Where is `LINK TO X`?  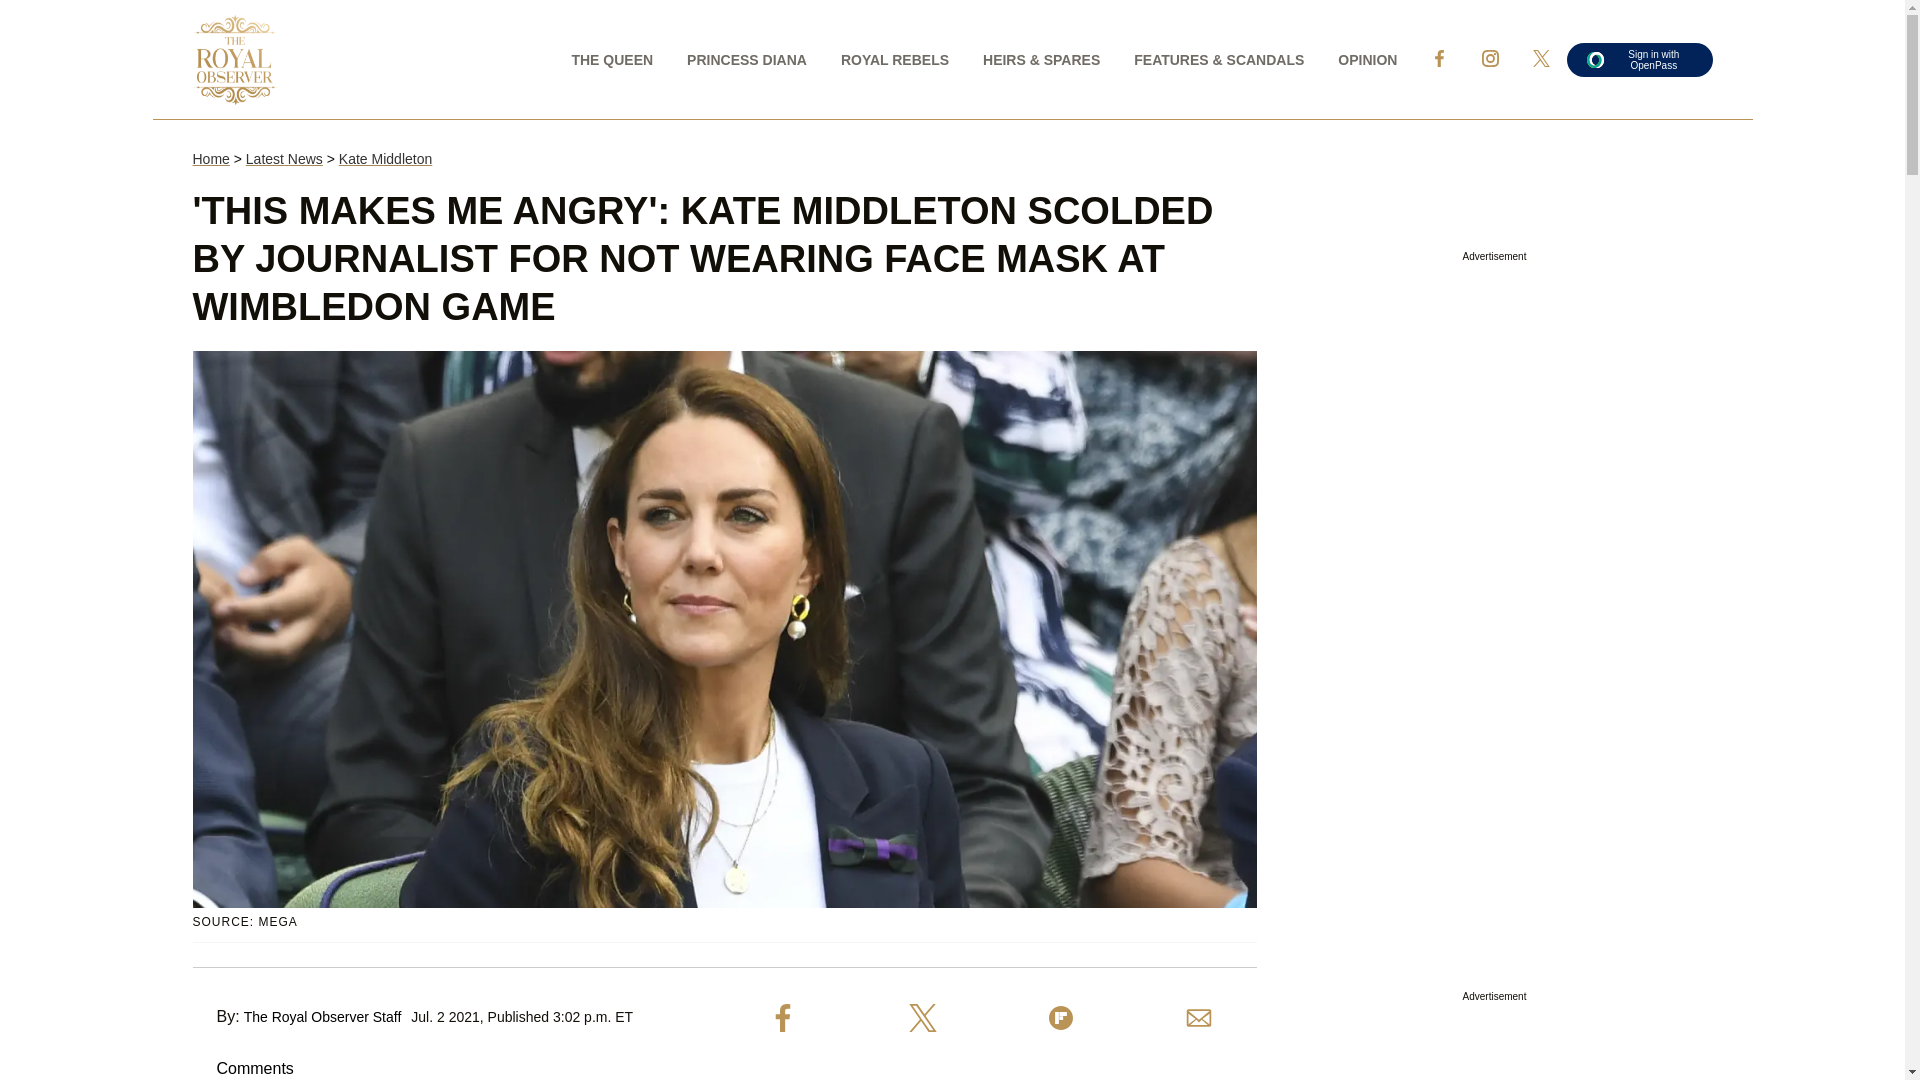
LINK TO X is located at coordinates (1540, 58).